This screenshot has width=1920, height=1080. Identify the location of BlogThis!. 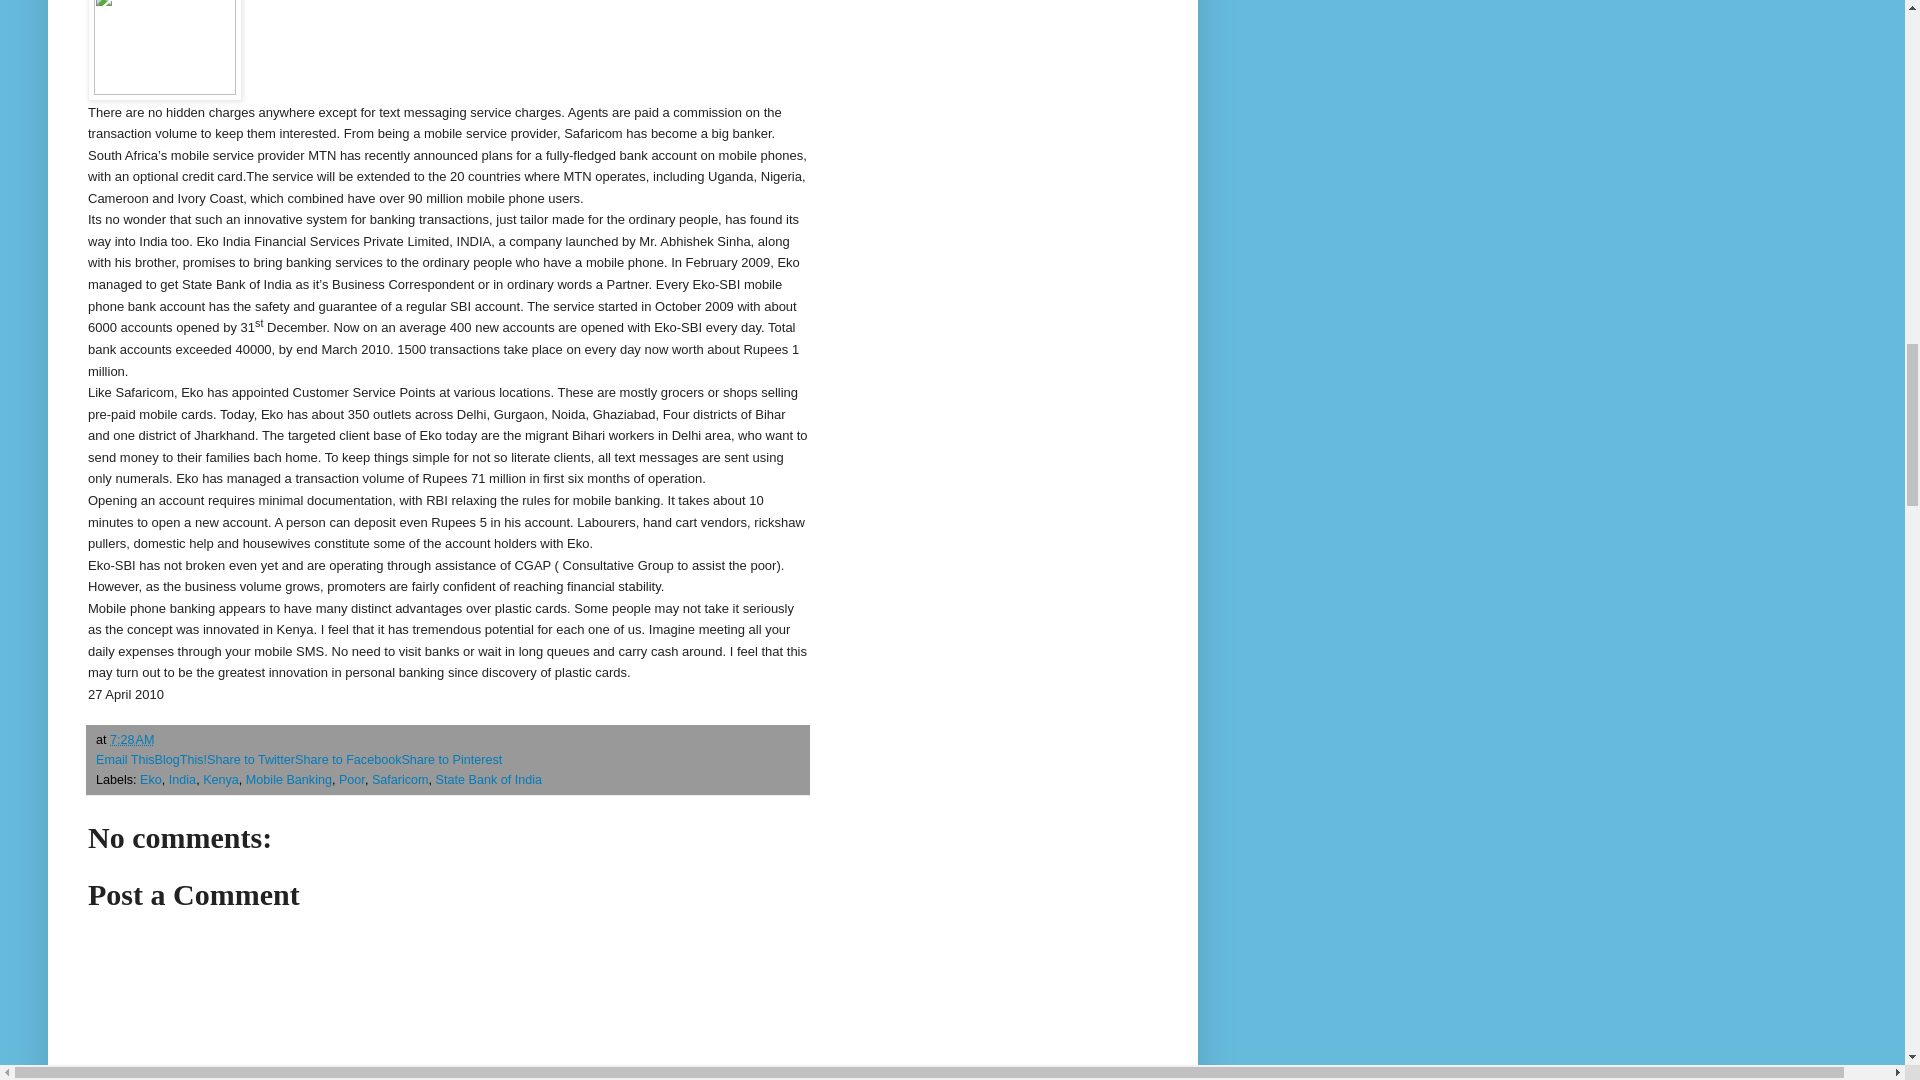
(181, 759).